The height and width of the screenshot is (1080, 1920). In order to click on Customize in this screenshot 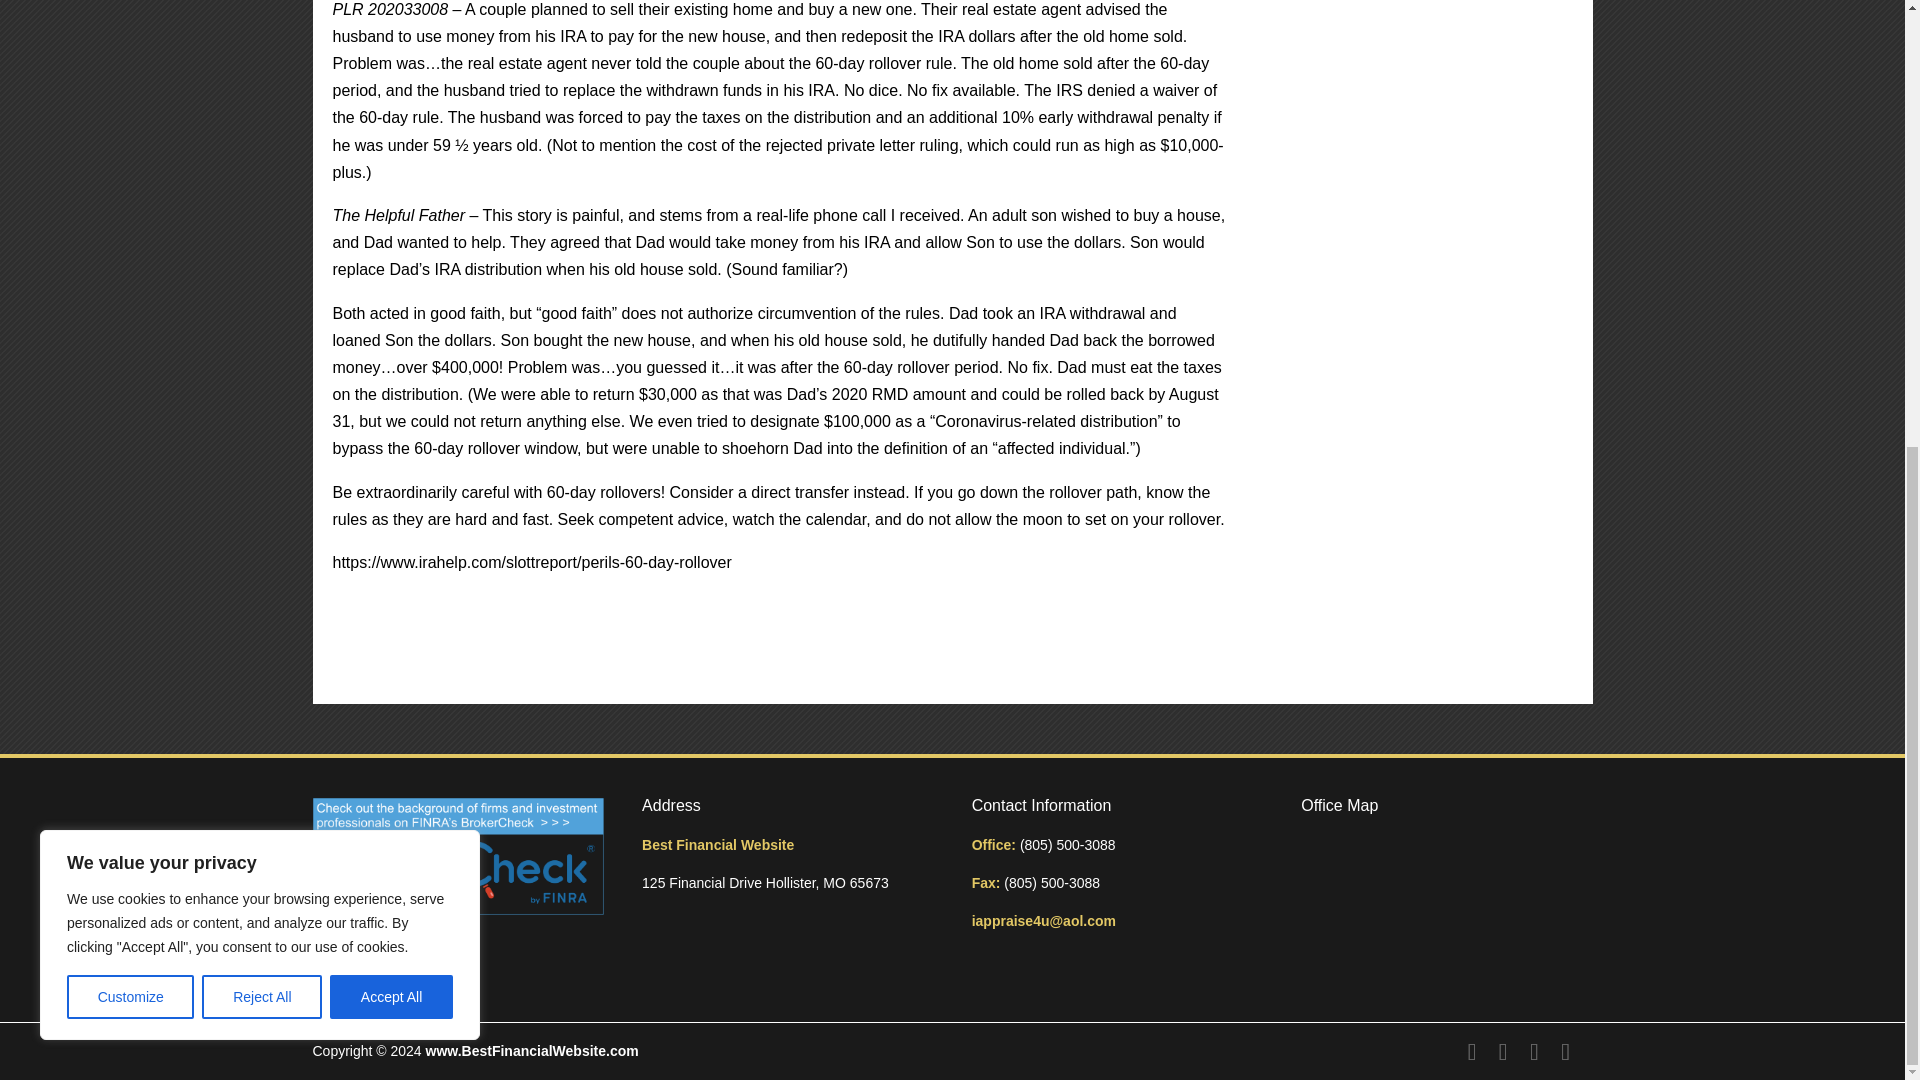, I will do `click(130, 241)`.